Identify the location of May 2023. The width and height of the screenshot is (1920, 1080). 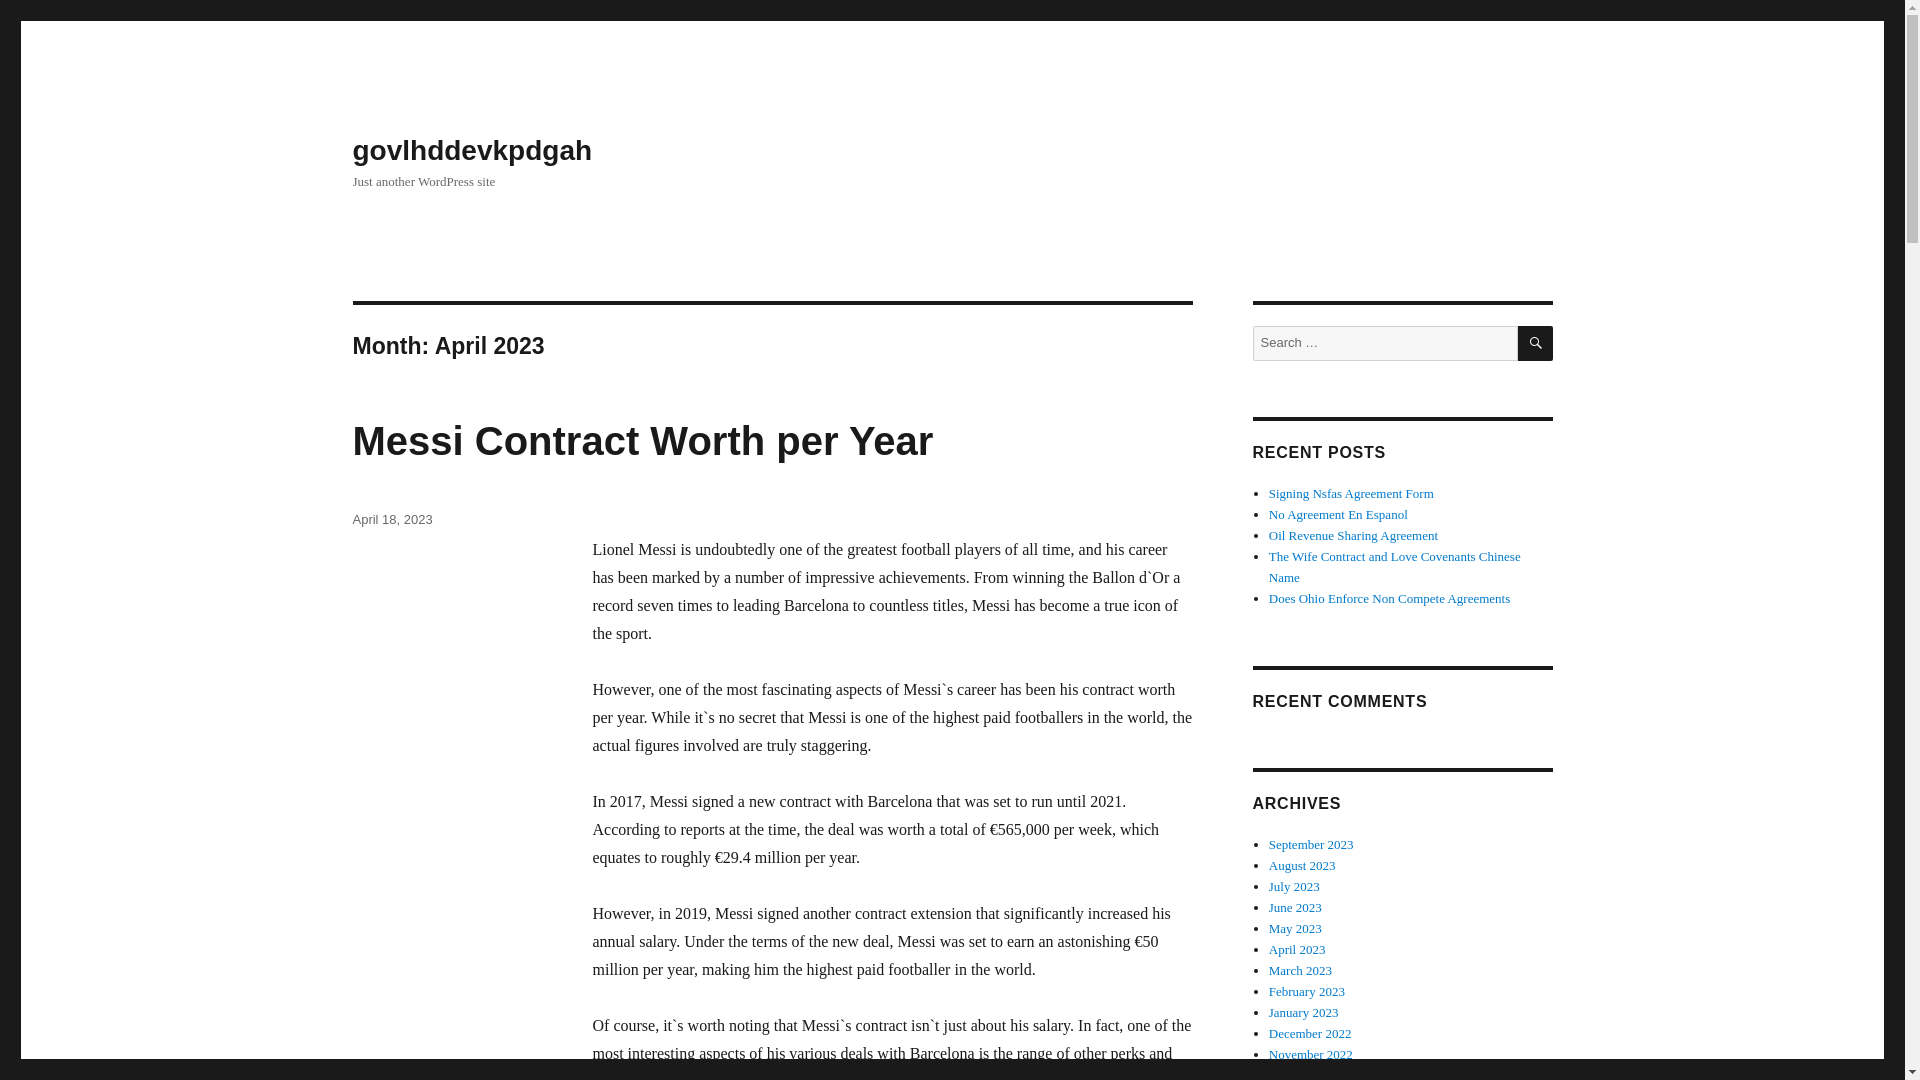
(1296, 928).